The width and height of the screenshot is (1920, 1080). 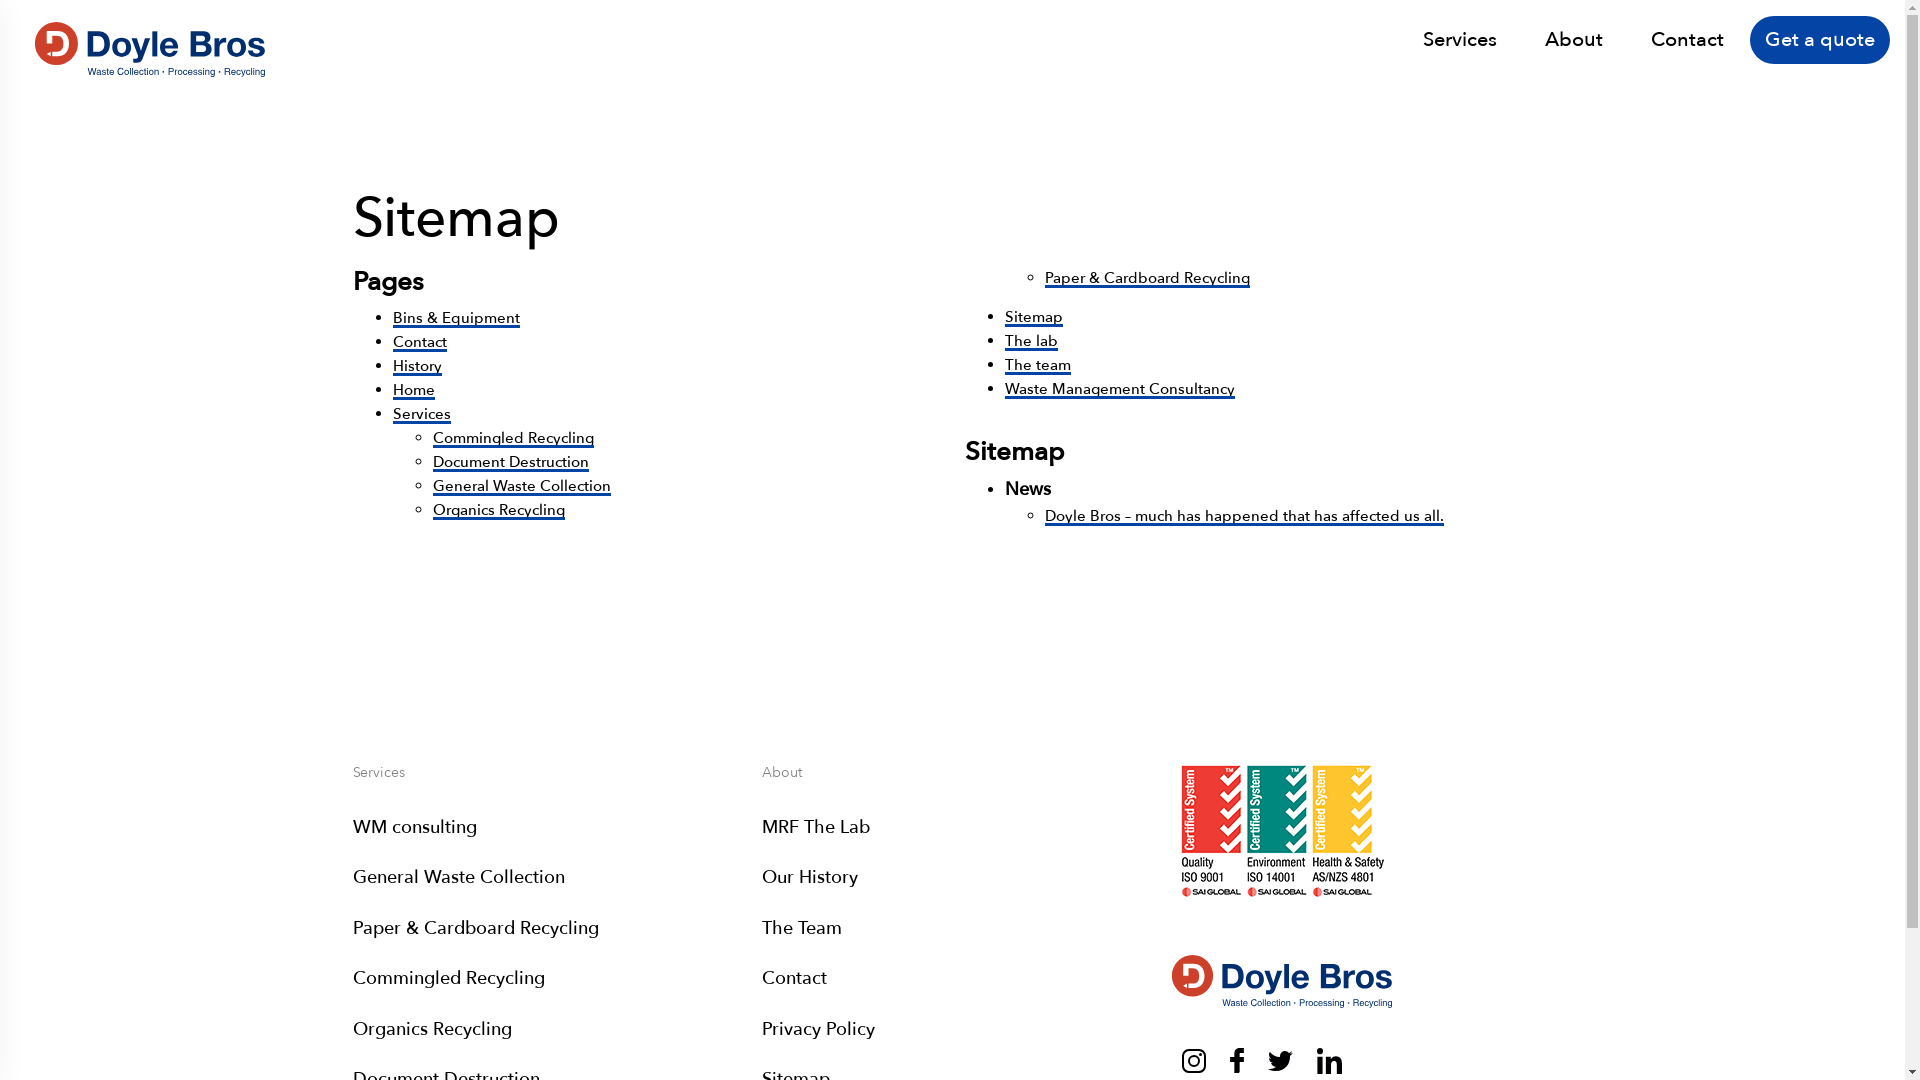 I want to click on The lab, so click(x=1032, y=341).